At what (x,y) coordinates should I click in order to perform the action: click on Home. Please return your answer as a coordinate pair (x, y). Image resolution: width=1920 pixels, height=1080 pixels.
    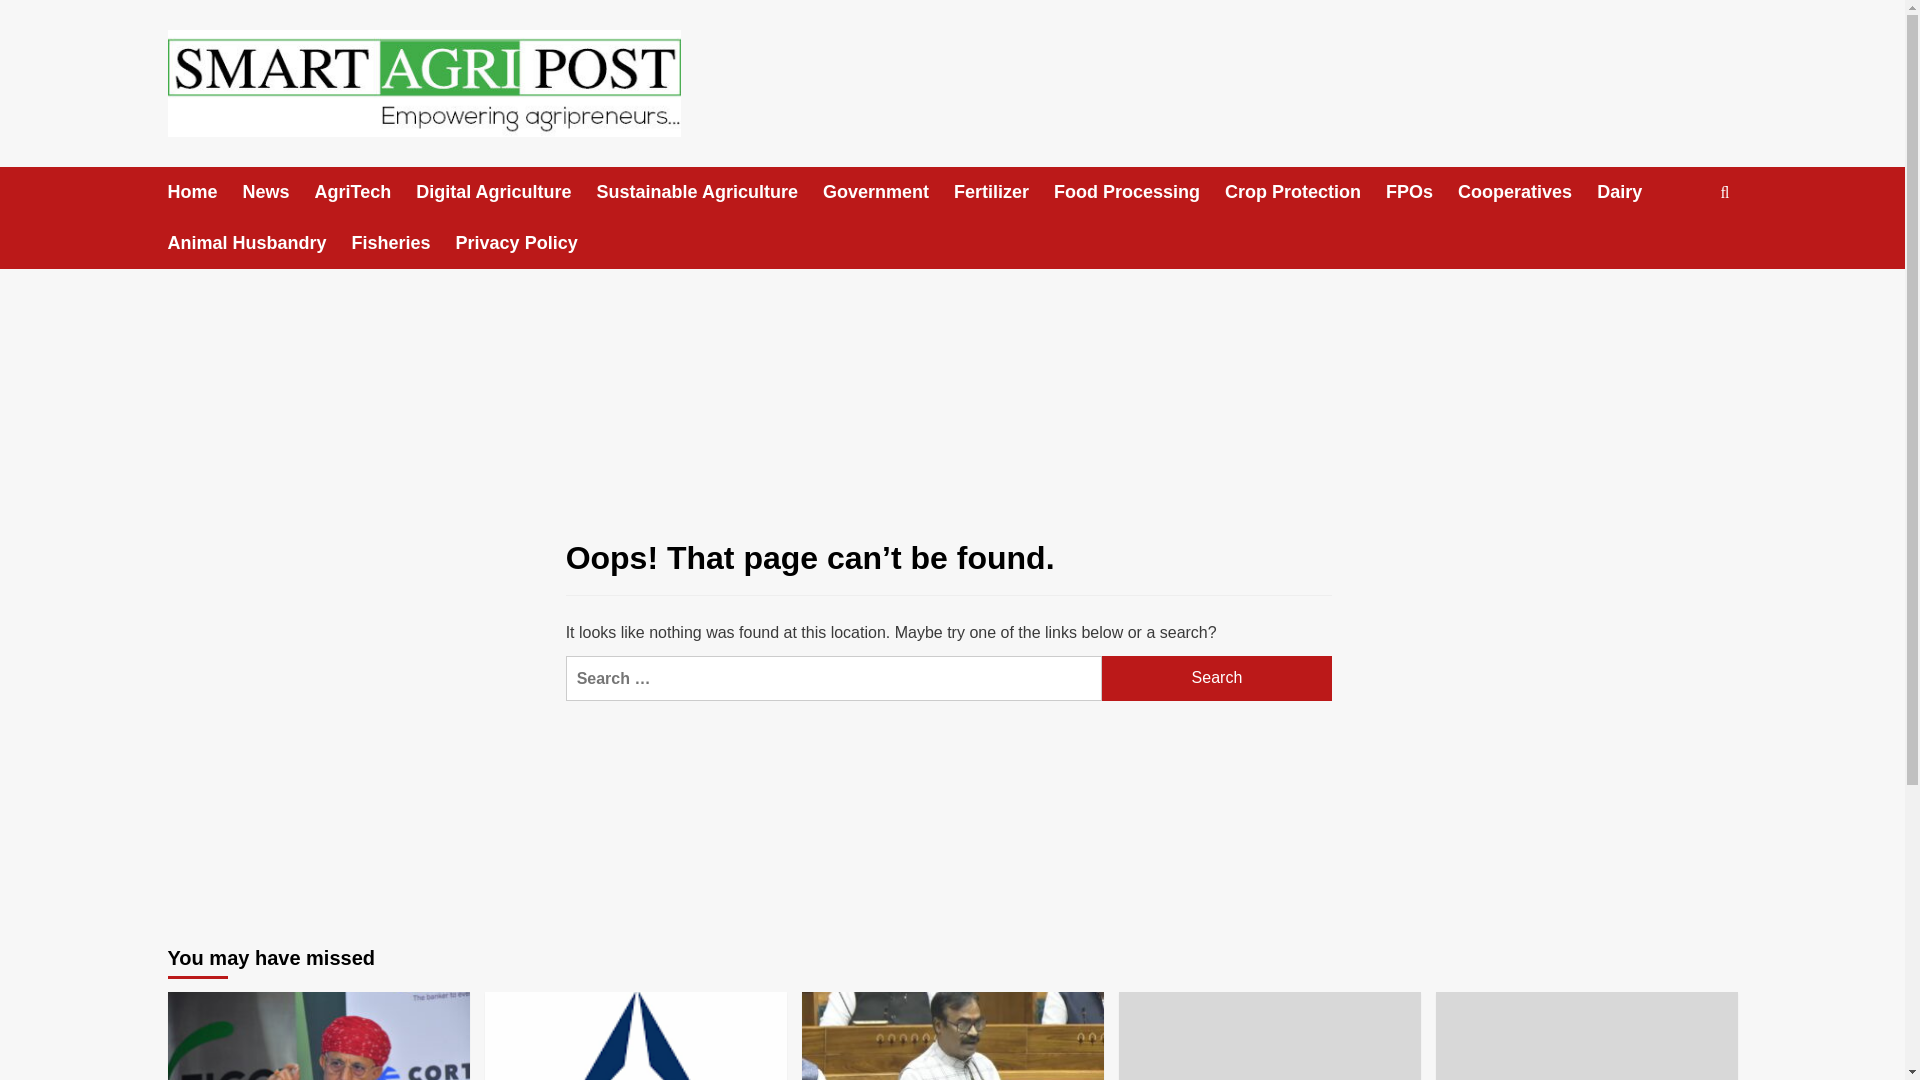
    Looking at the image, I should click on (206, 192).